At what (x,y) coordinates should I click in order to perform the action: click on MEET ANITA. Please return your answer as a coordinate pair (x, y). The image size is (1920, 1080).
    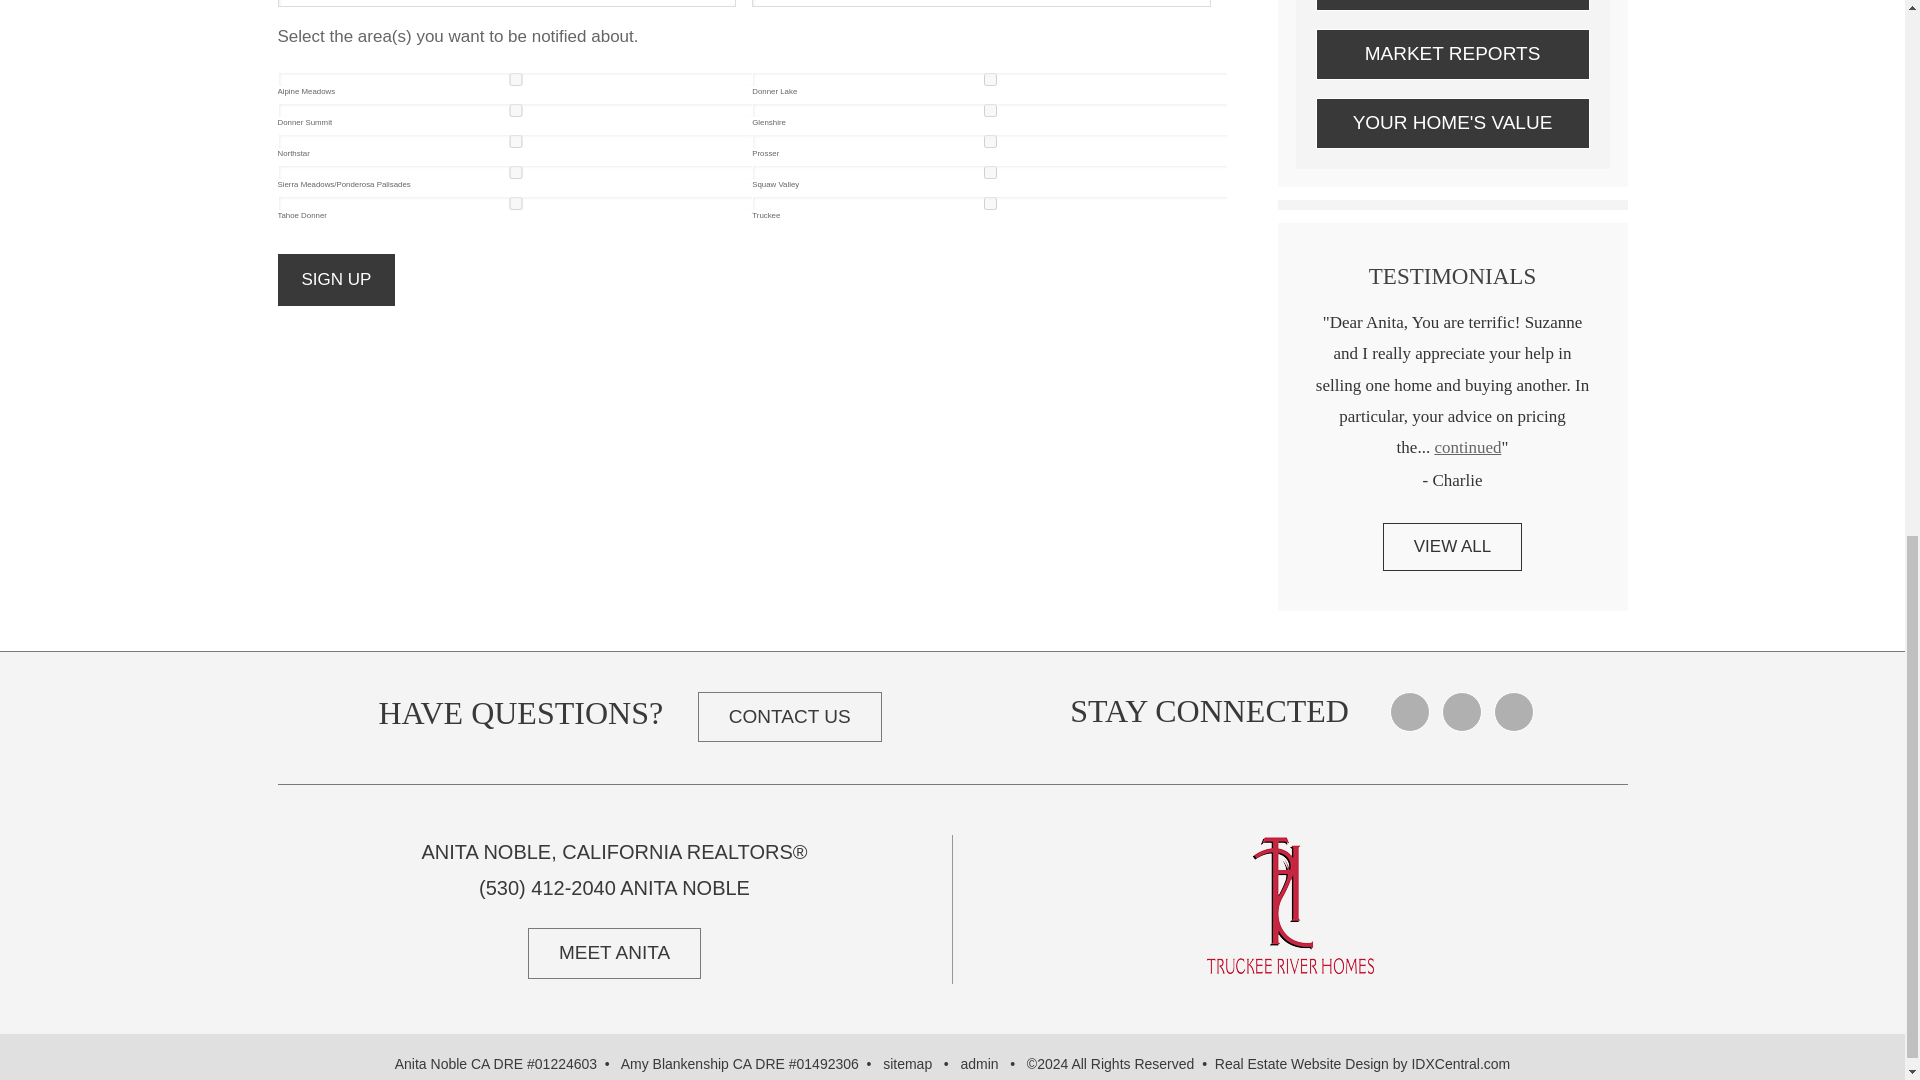
    Looking at the image, I should click on (614, 952).